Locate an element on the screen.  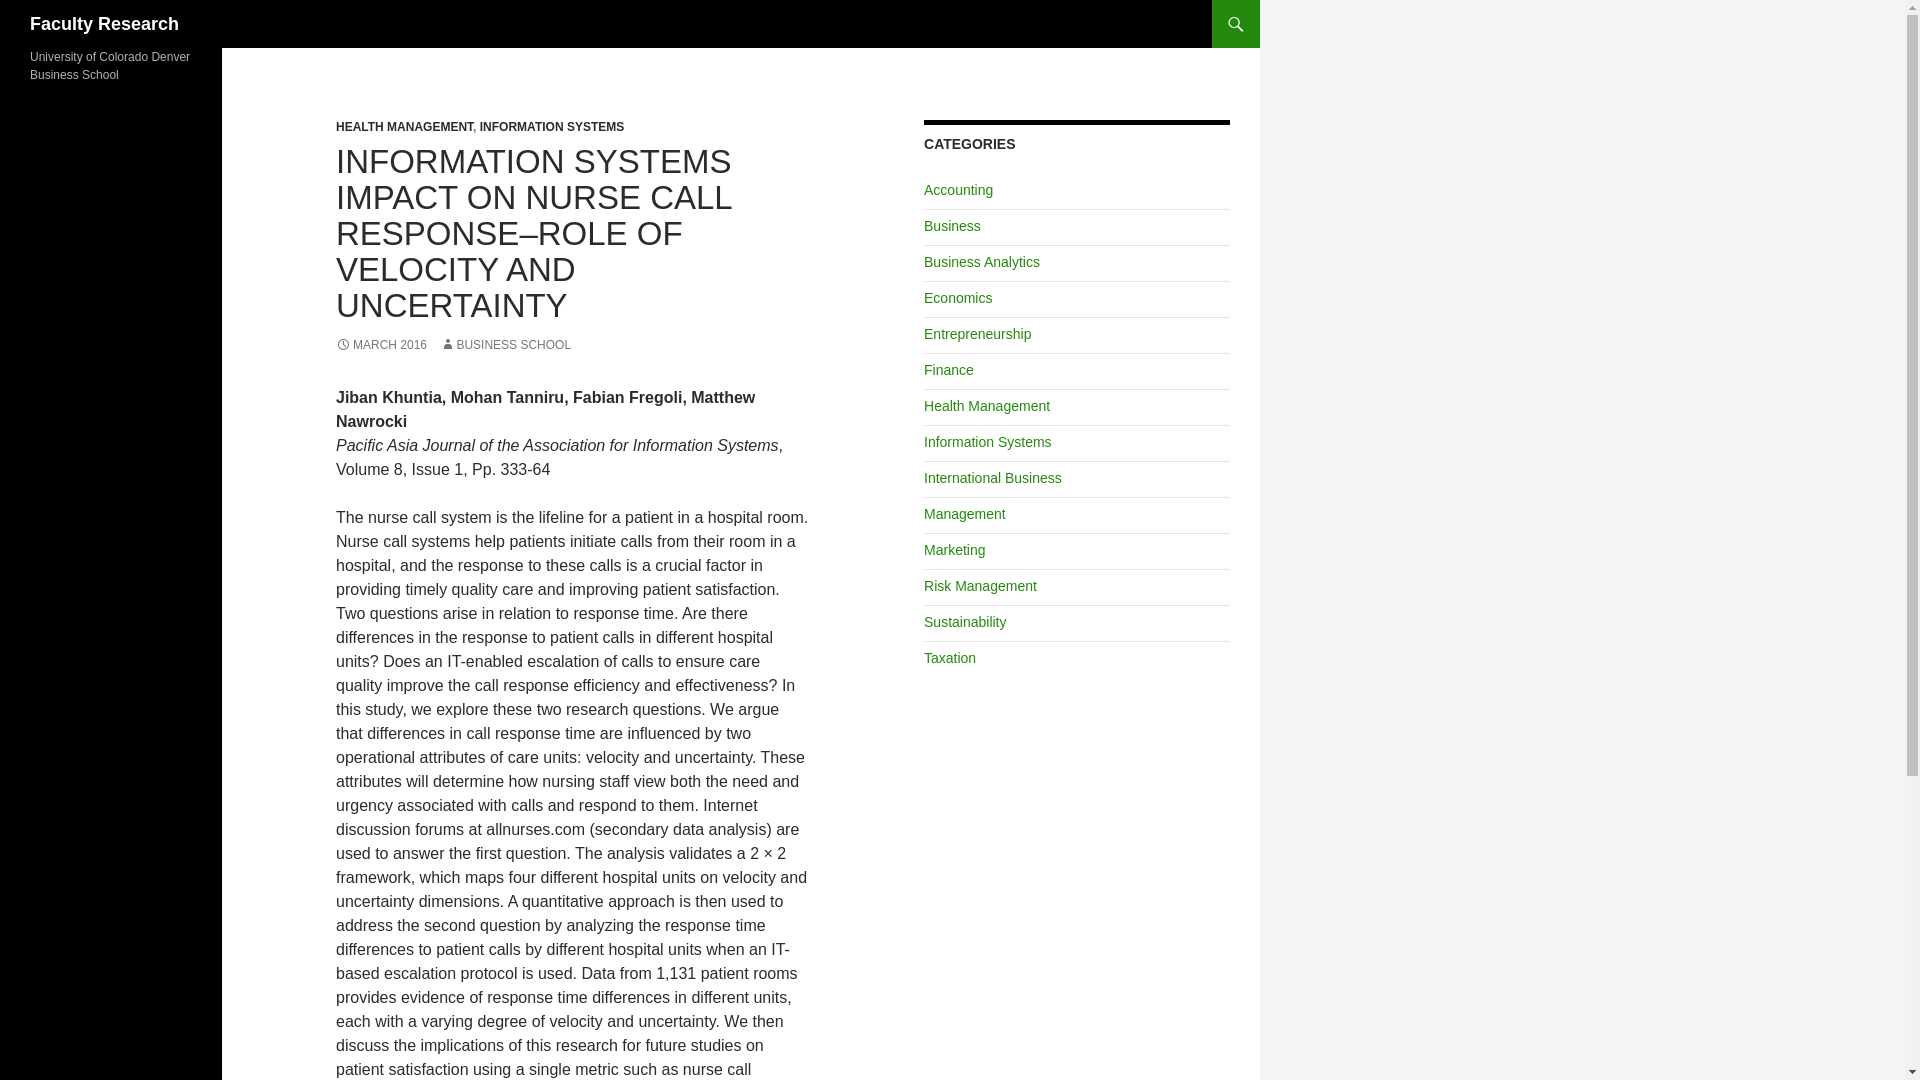
Finance is located at coordinates (948, 370).